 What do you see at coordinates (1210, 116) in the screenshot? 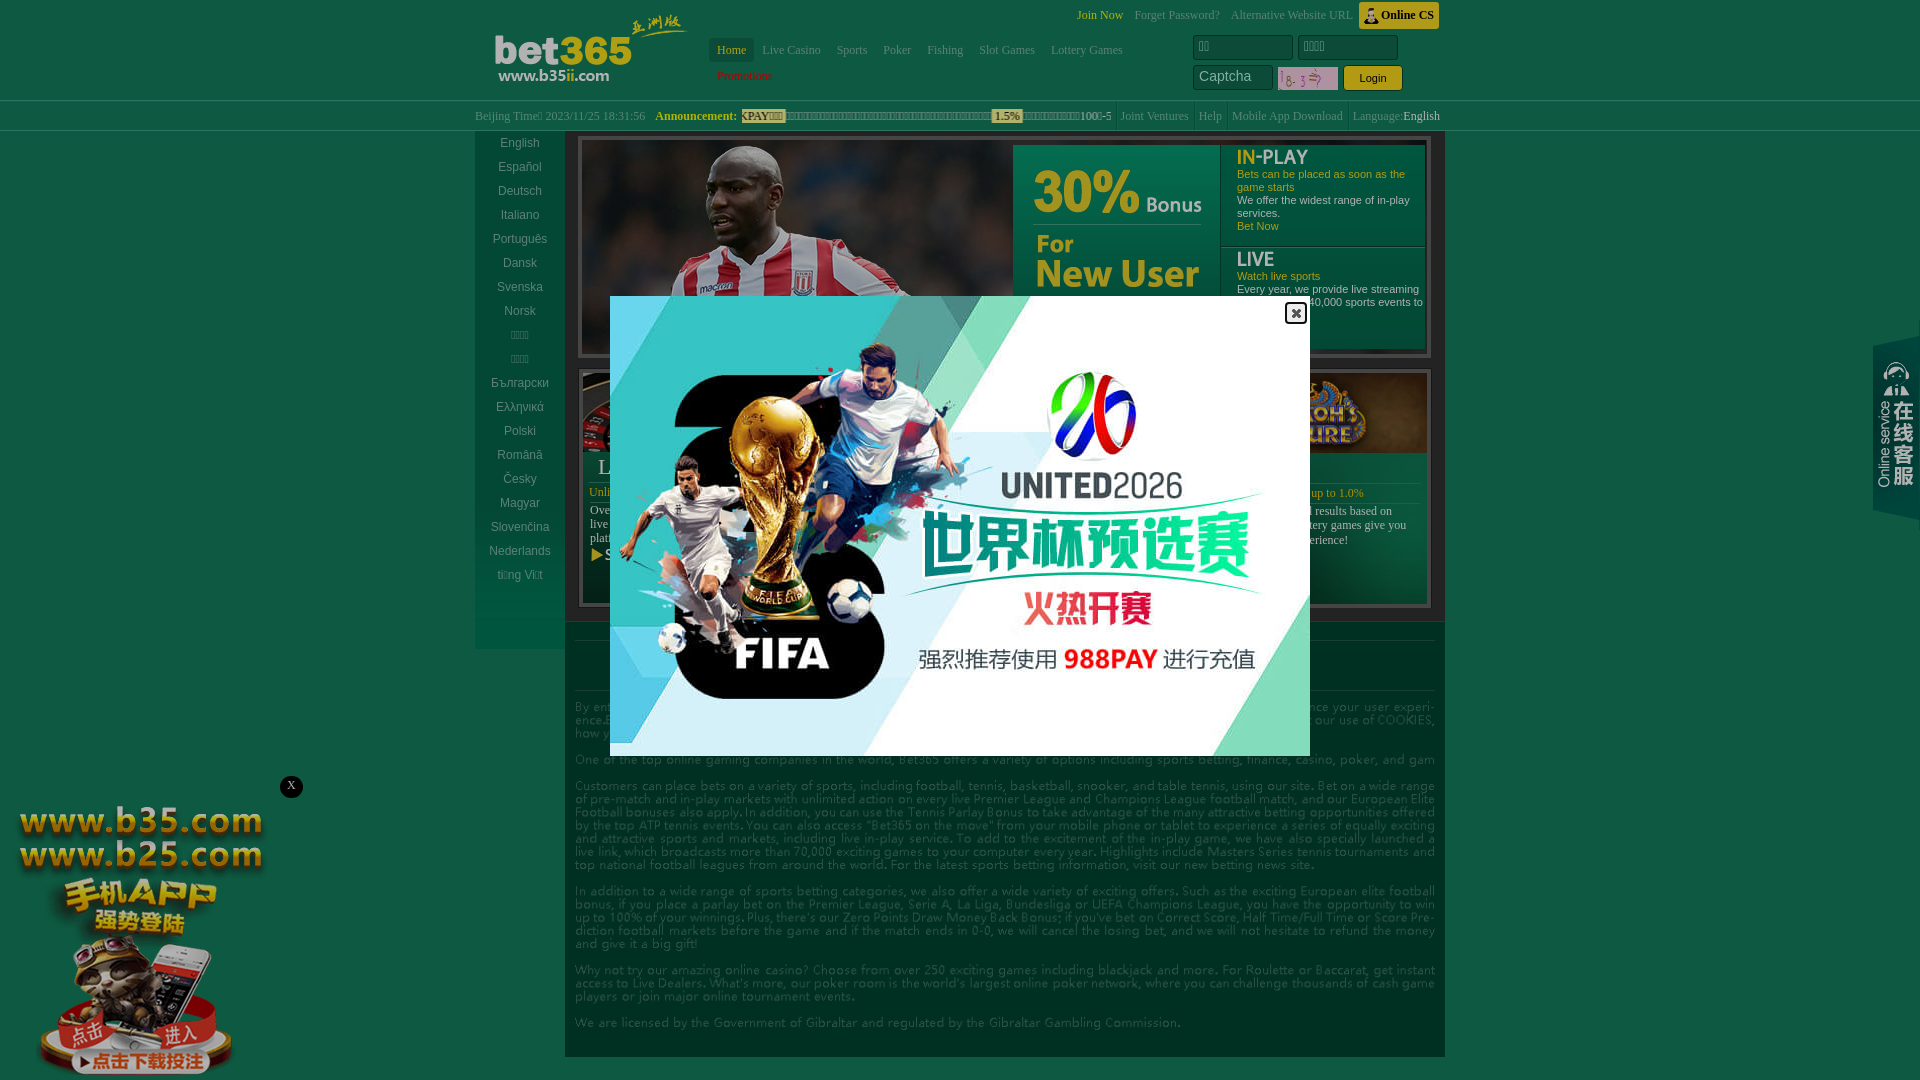
I see `Help` at bounding box center [1210, 116].